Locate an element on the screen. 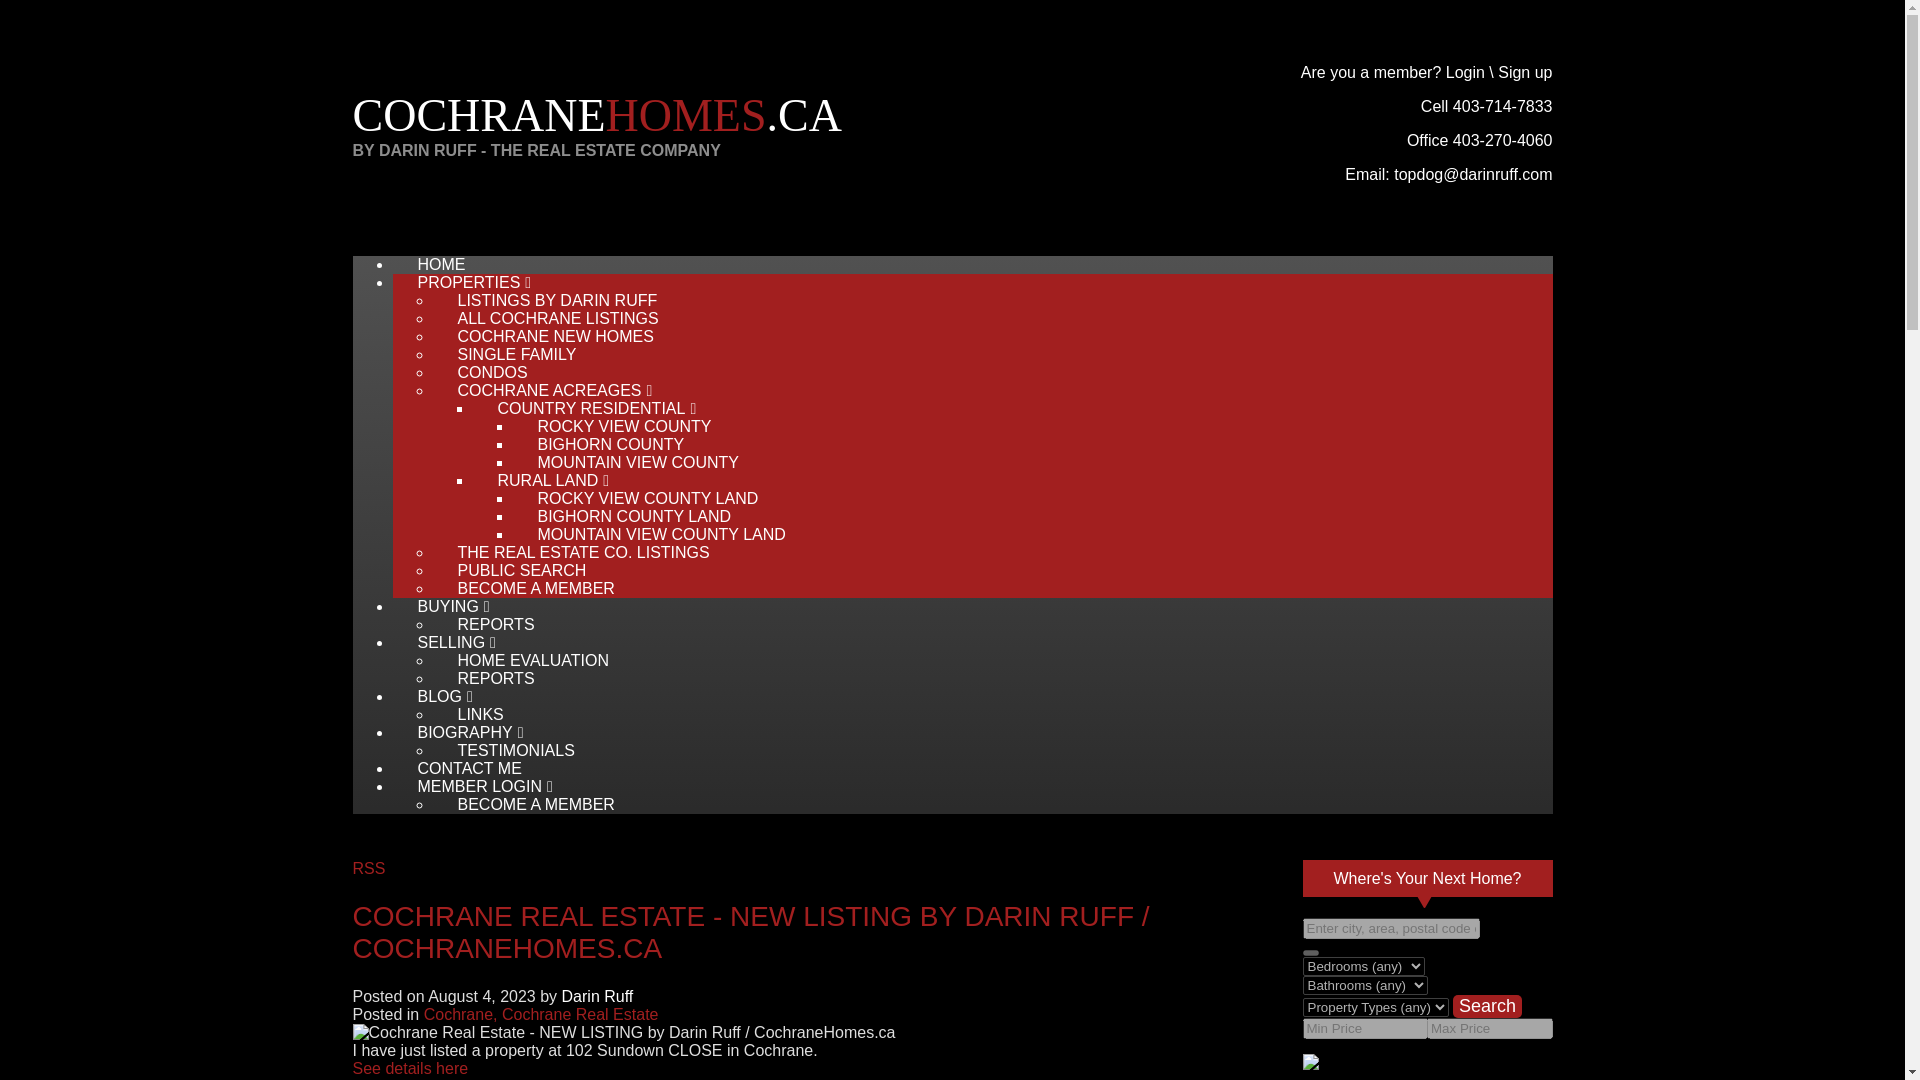 The image size is (1920, 1080). ALL COCHRANE LISTINGS is located at coordinates (547, 318).